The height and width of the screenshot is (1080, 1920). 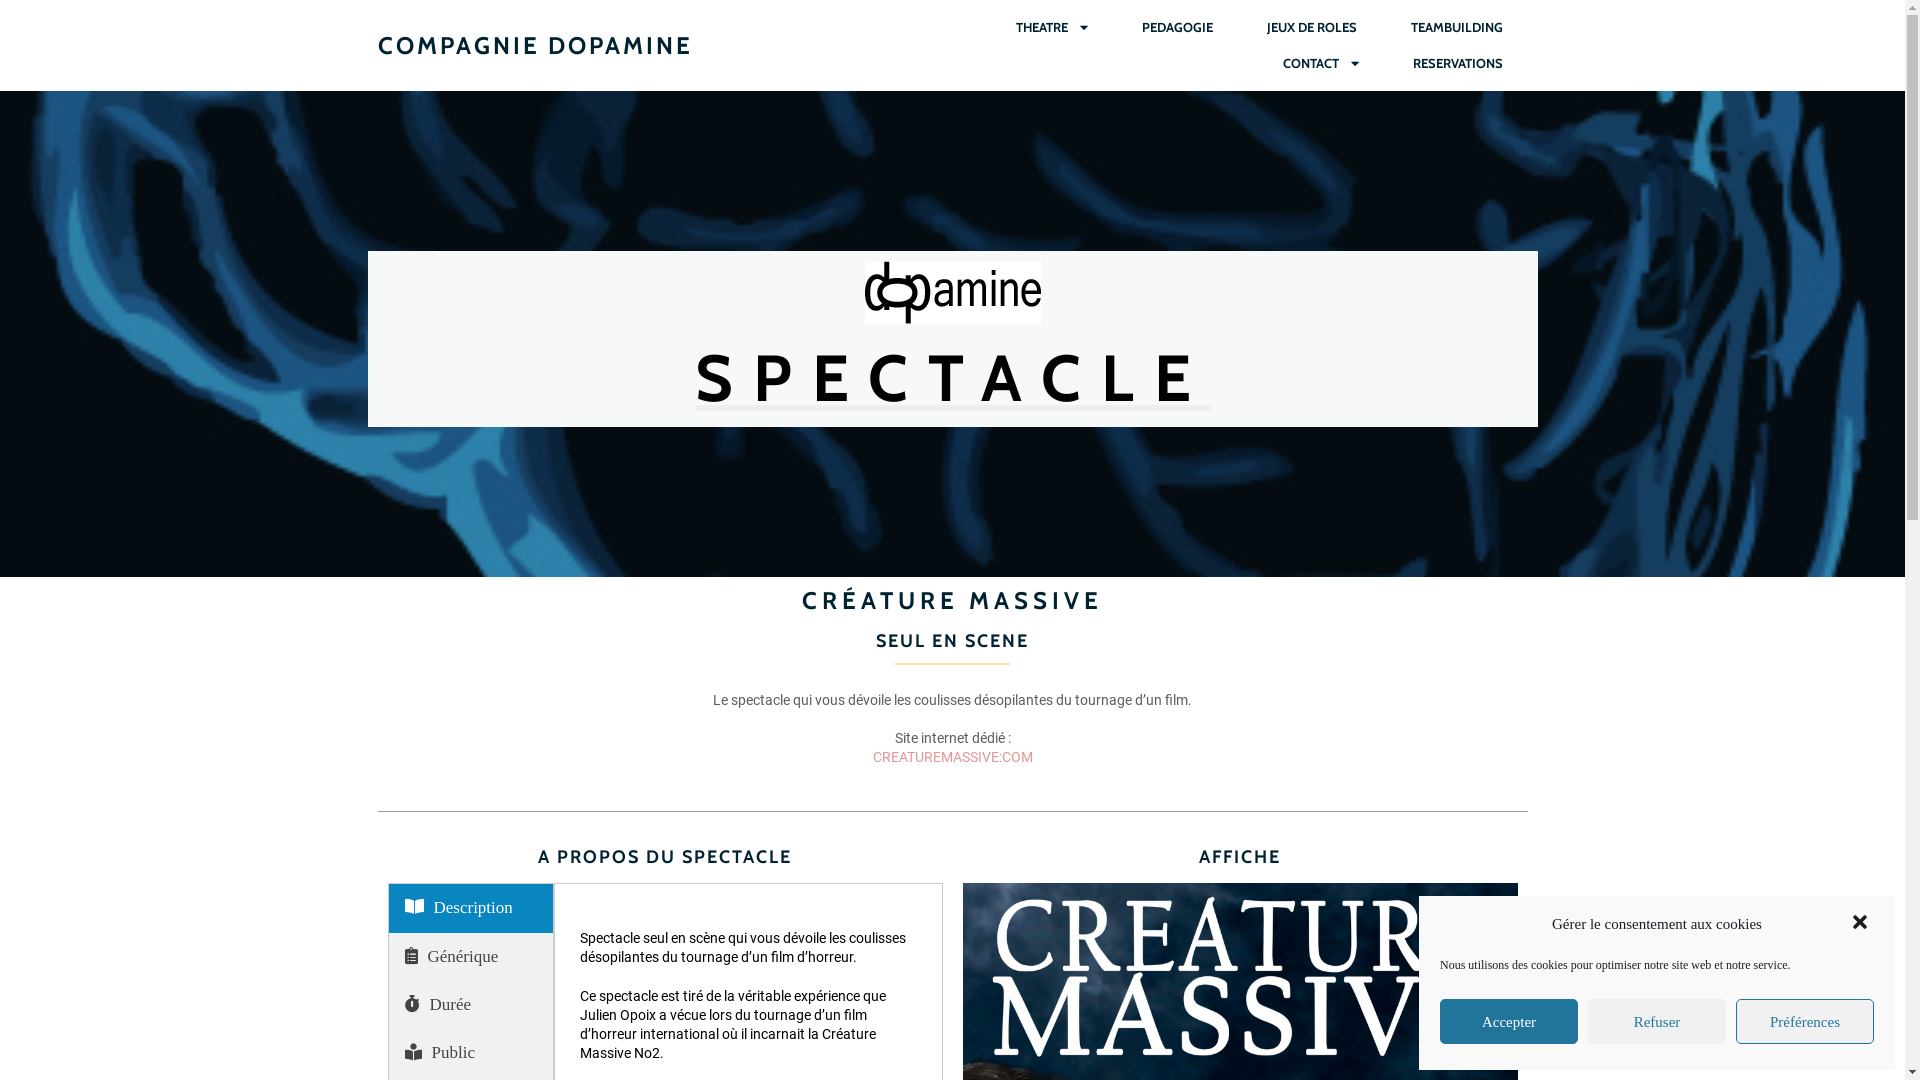 What do you see at coordinates (1176, 28) in the screenshot?
I see `PEDAGOGIE` at bounding box center [1176, 28].